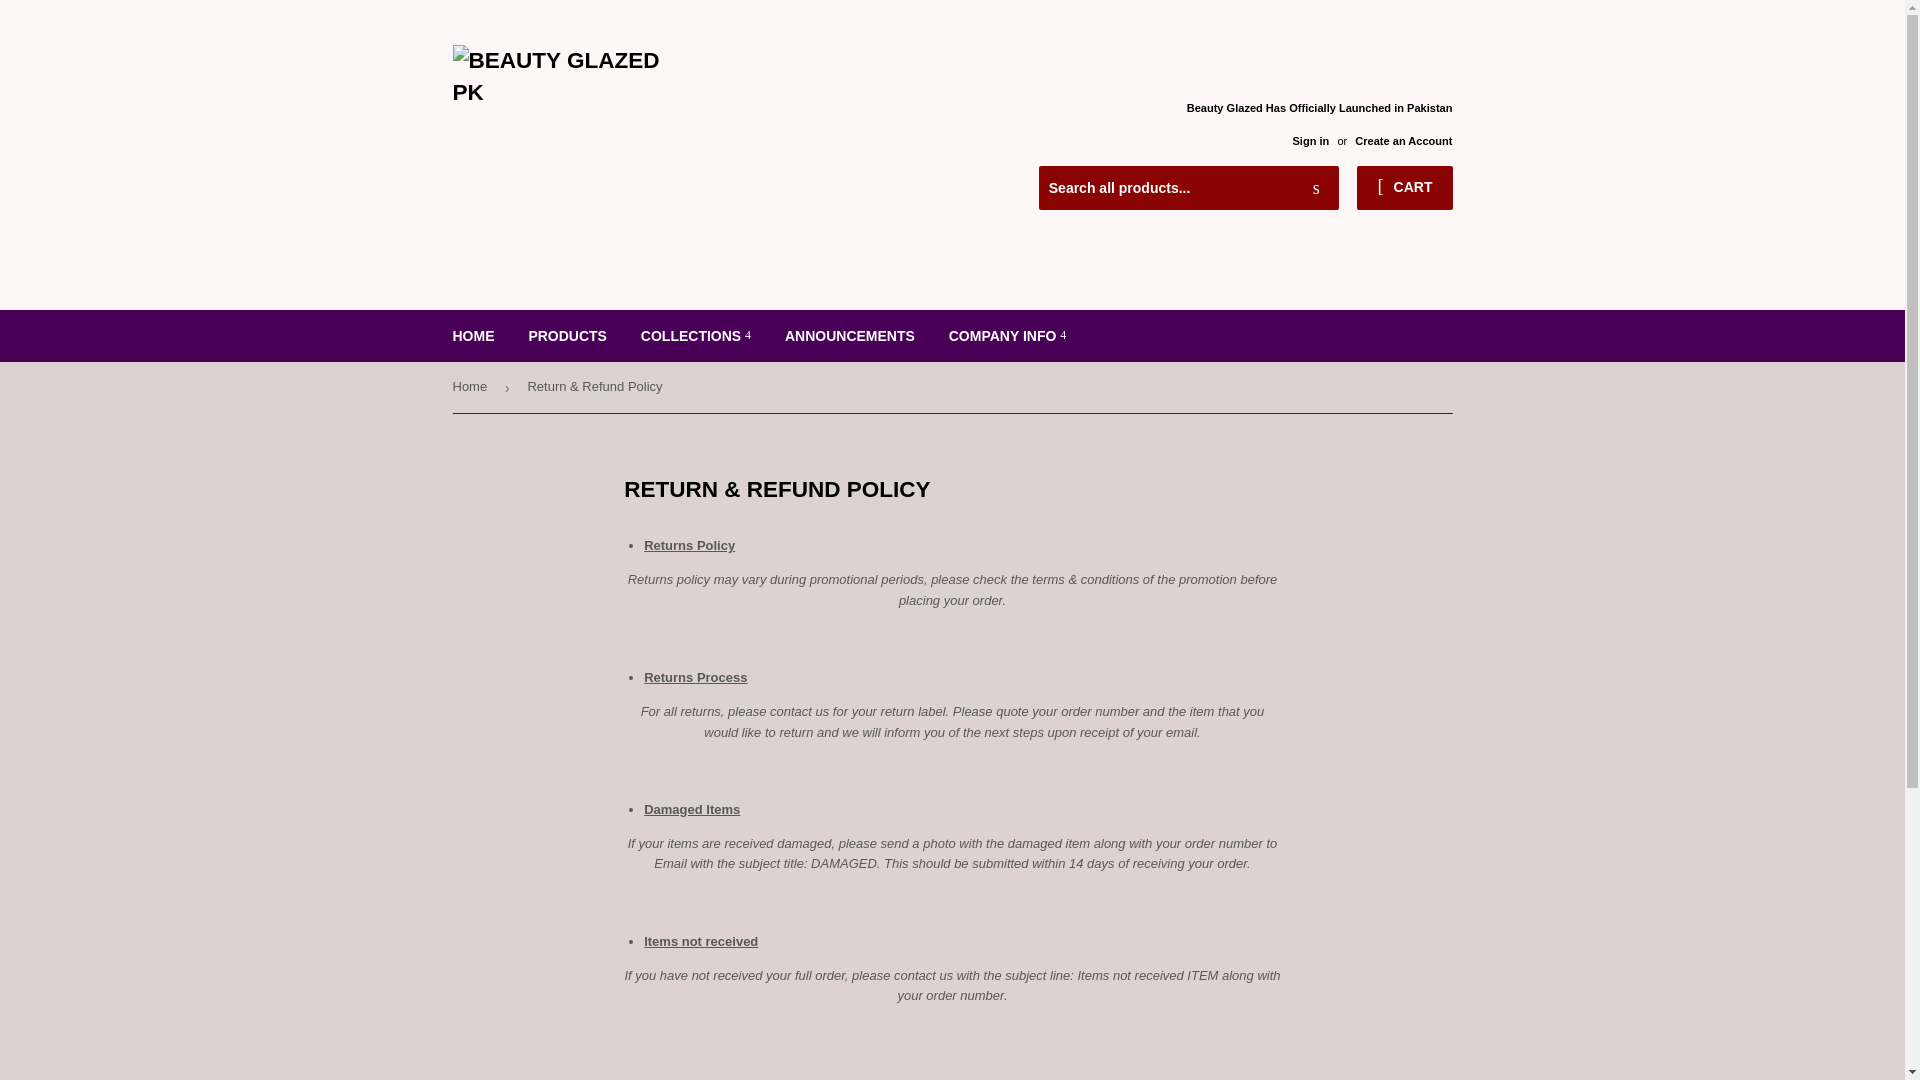  Describe the element at coordinates (1008, 335) in the screenshot. I see `COMPANY INFO` at that location.